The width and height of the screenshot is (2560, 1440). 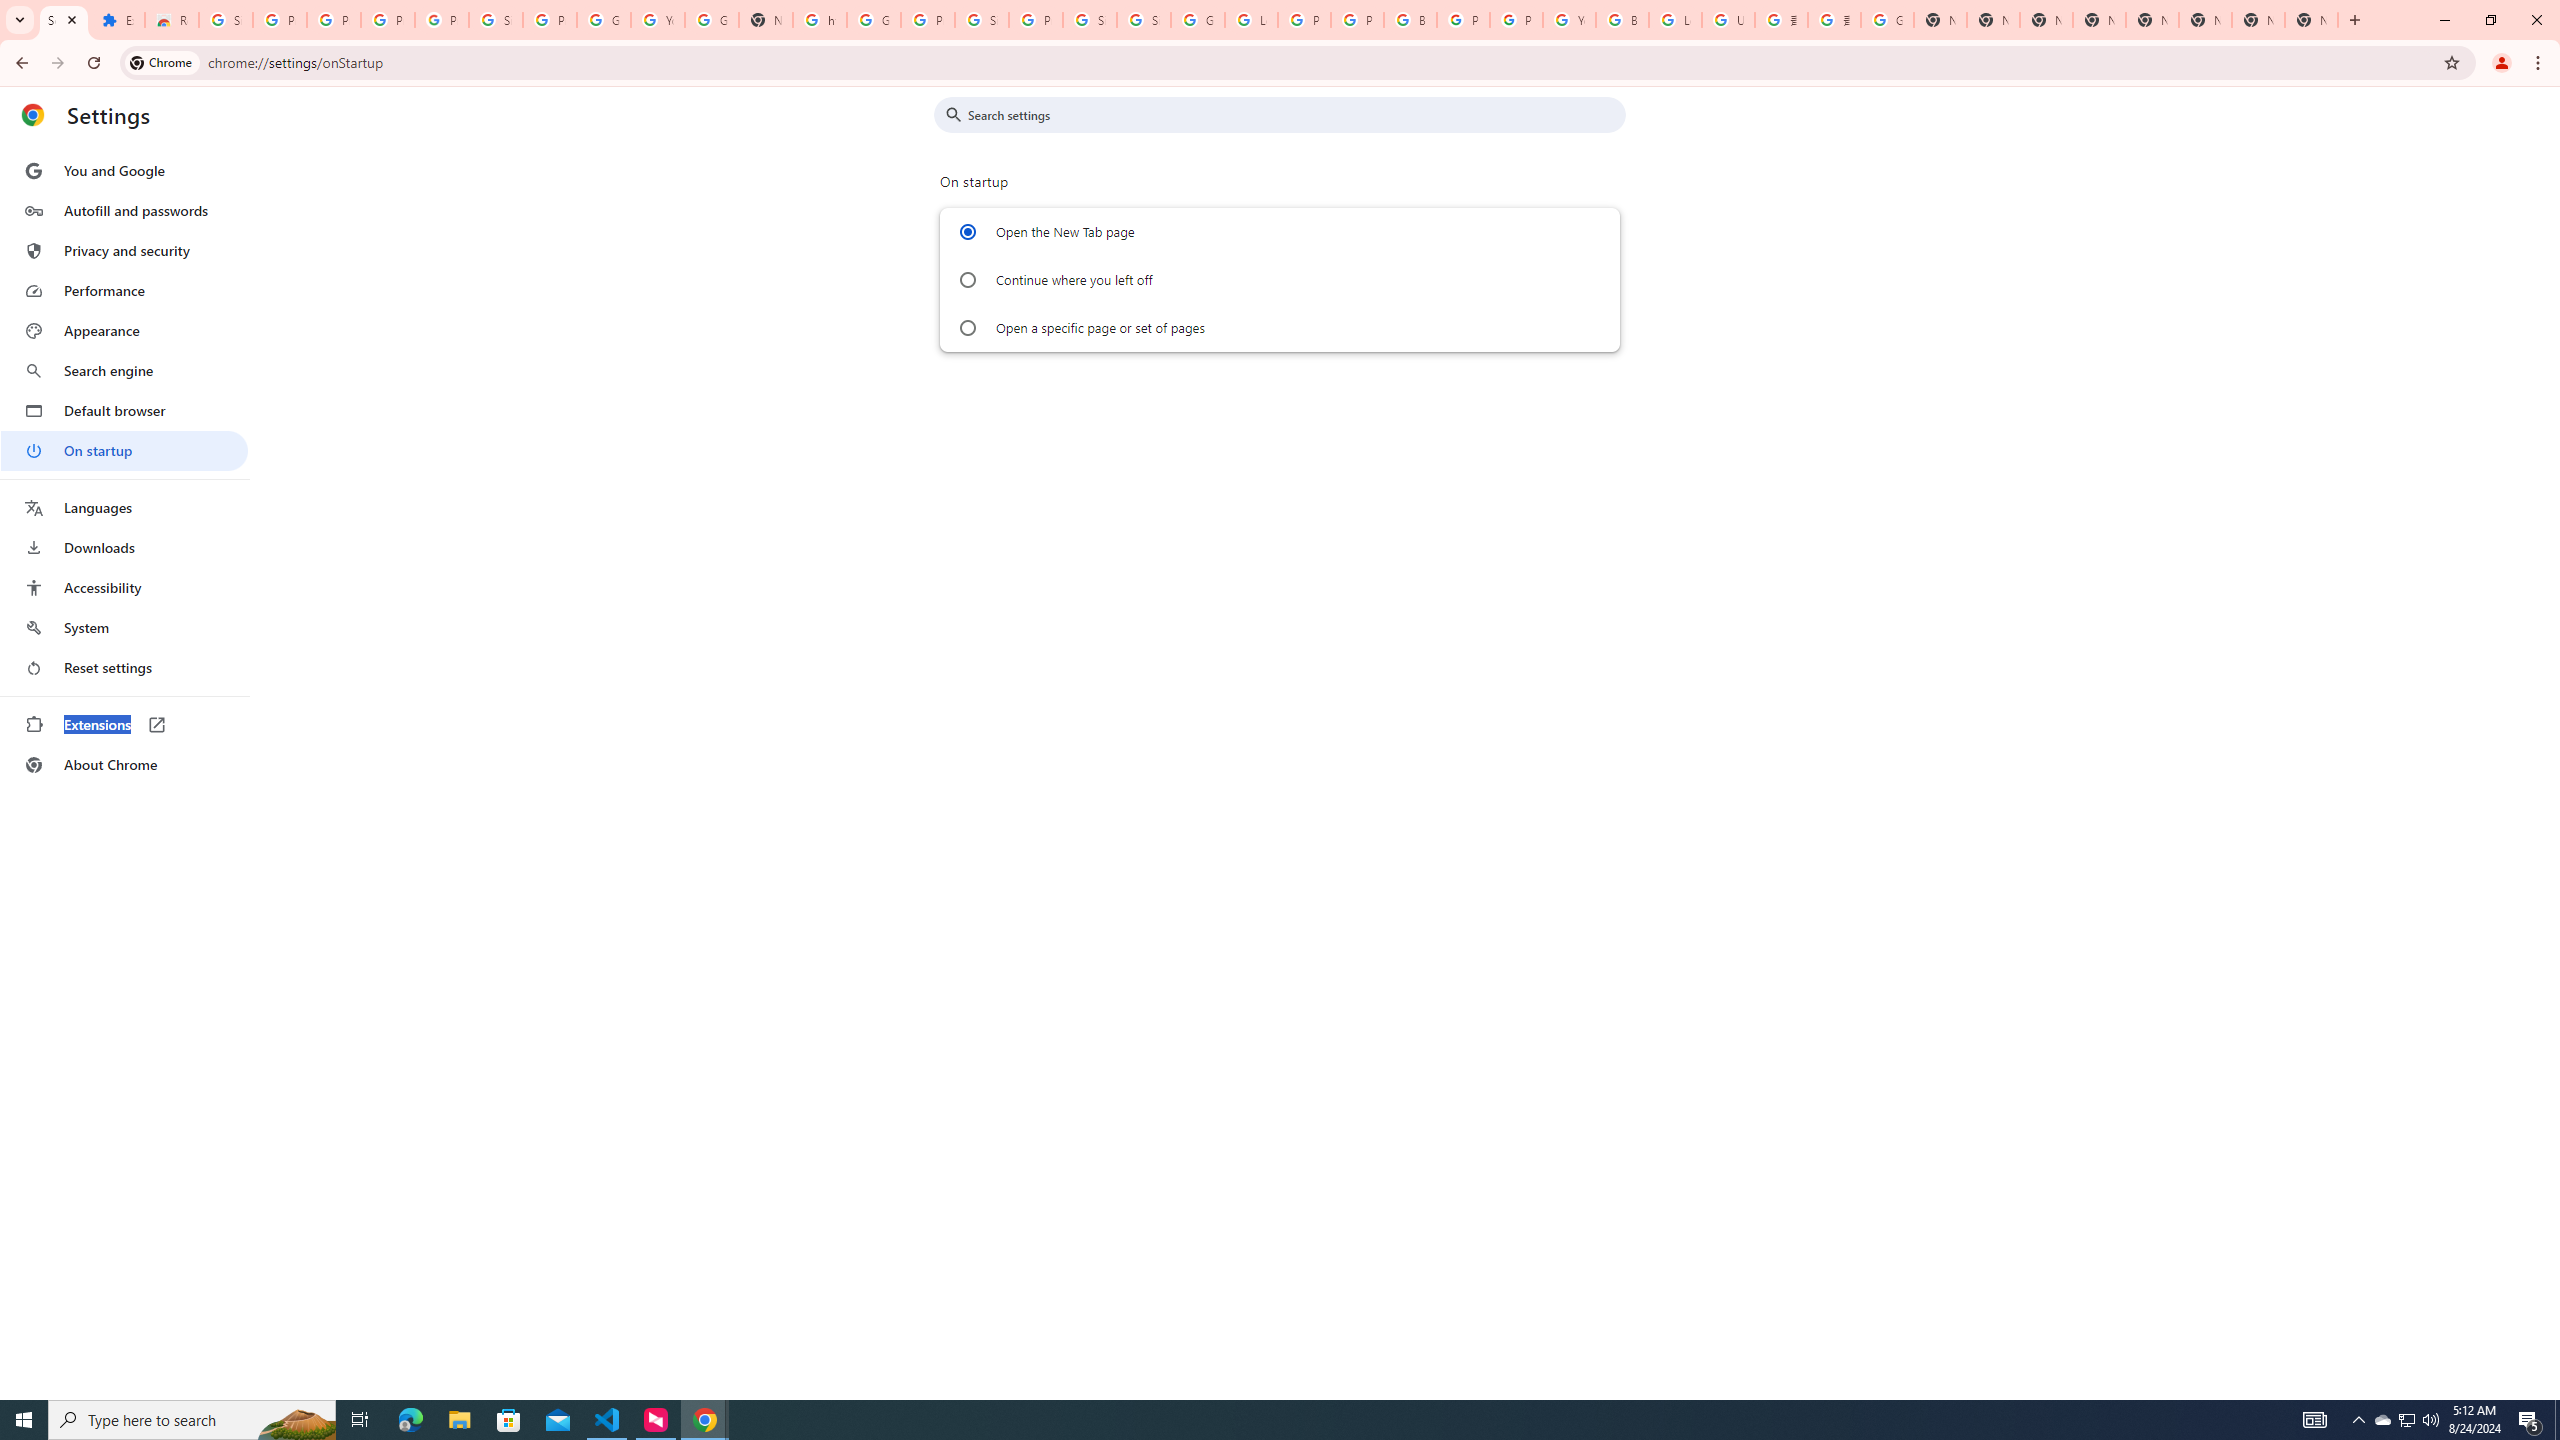 What do you see at coordinates (1304, 20) in the screenshot?
I see `Privacy Help Center - Policies Help` at bounding box center [1304, 20].